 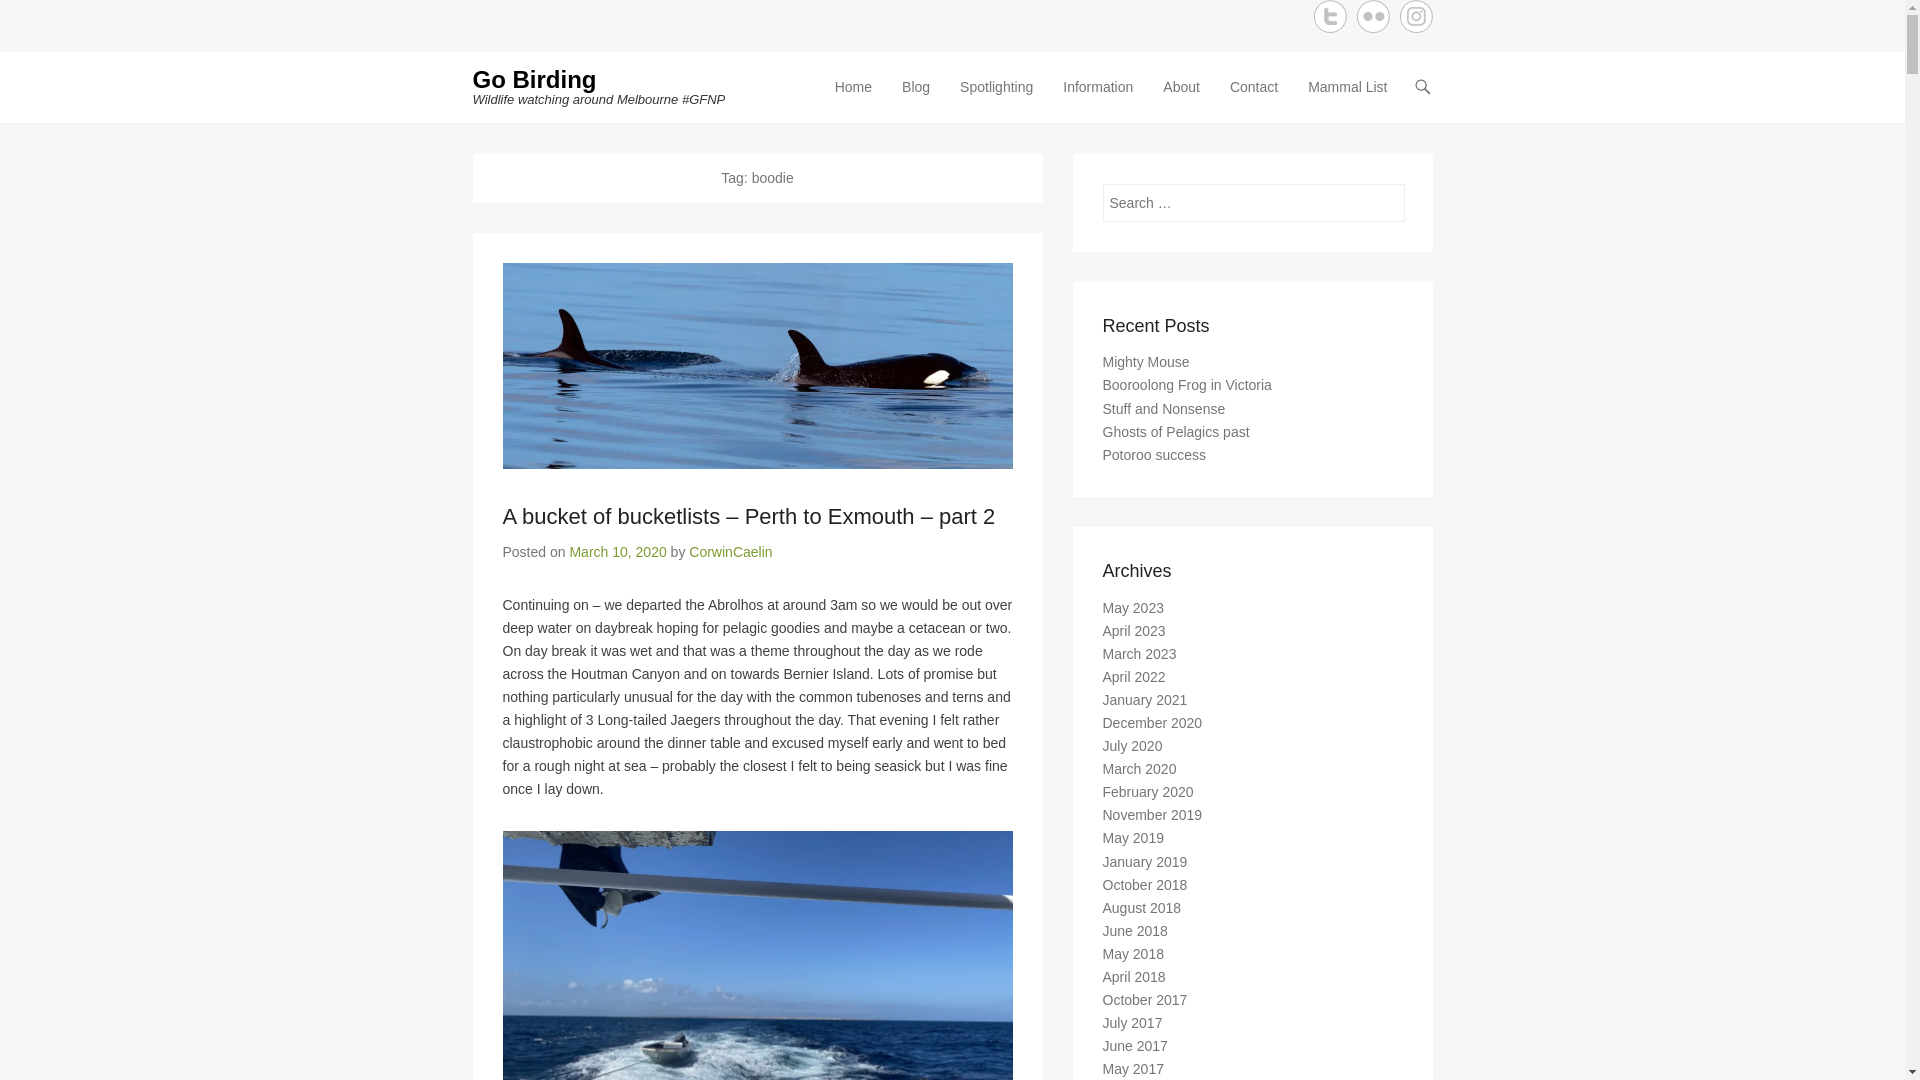 What do you see at coordinates (1144, 1000) in the screenshot?
I see `October 2017` at bounding box center [1144, 1000].